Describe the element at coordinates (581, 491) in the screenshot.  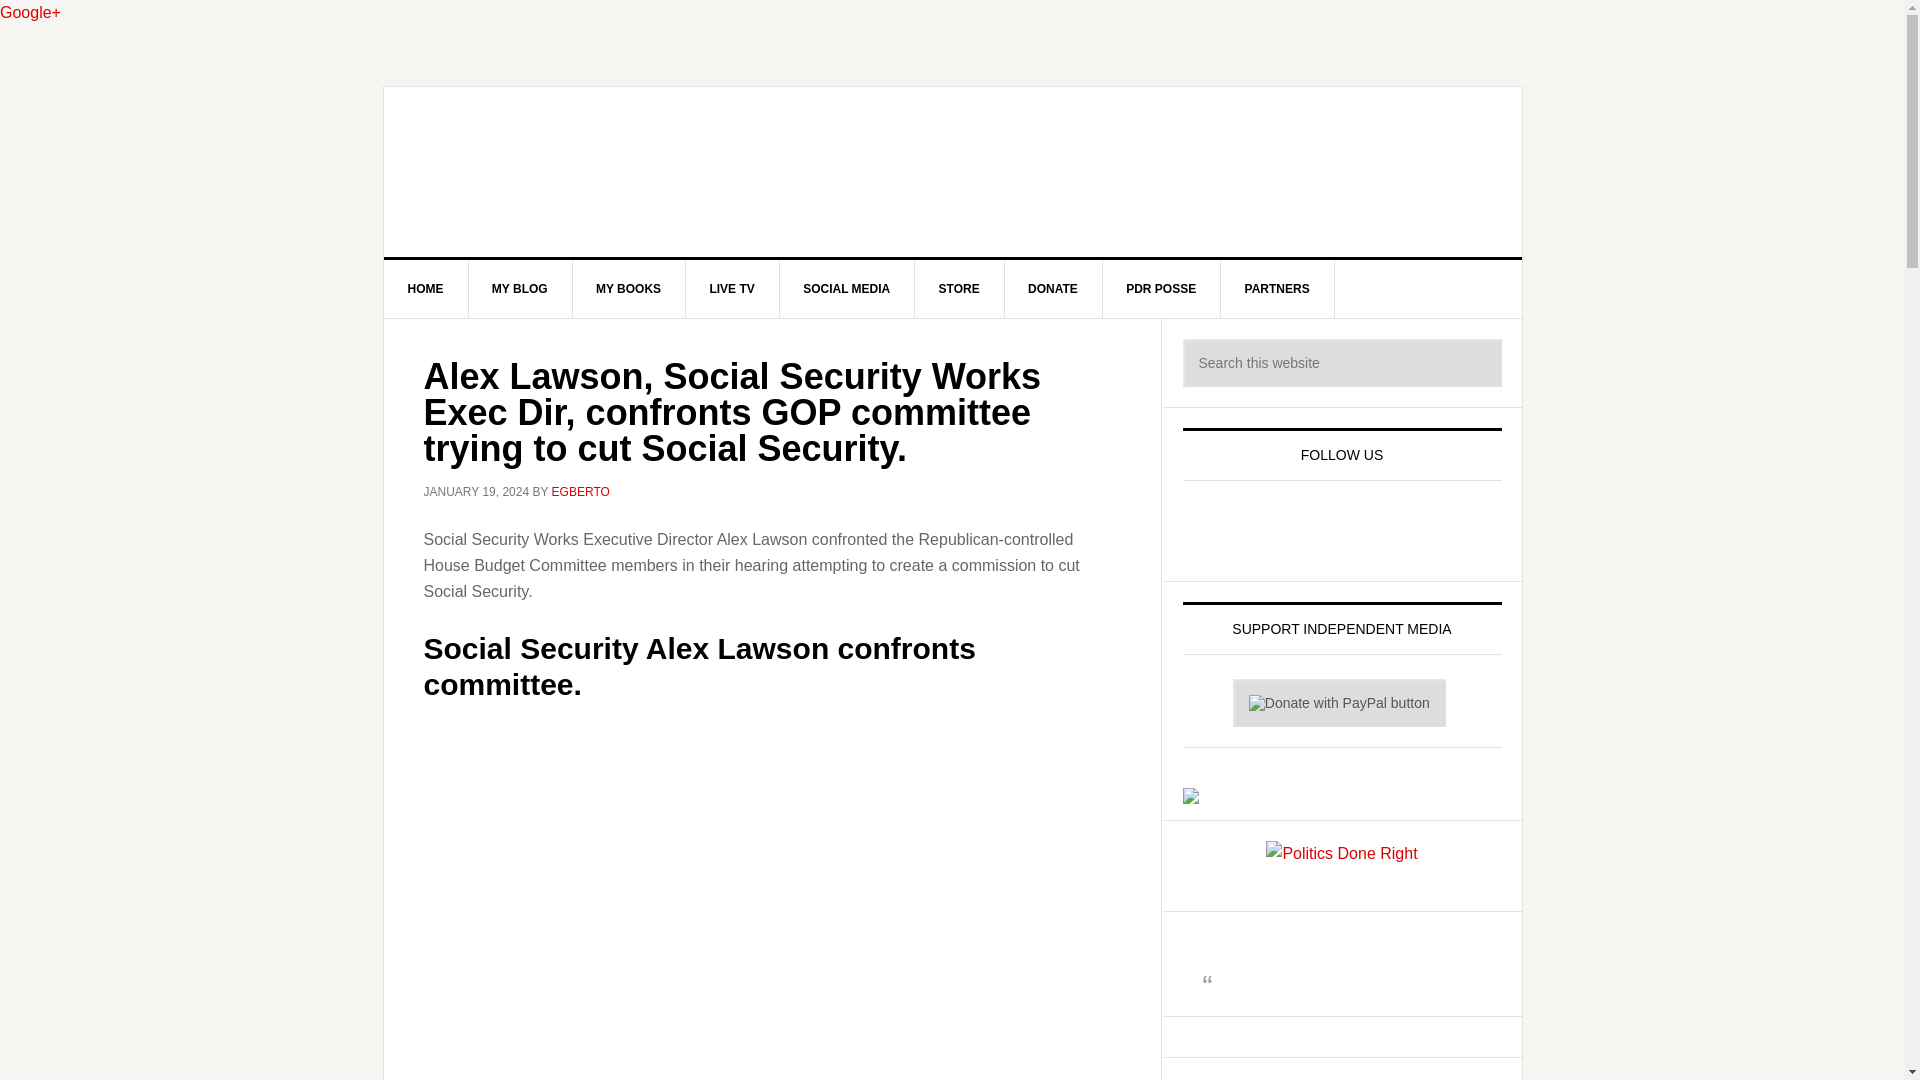
I see `EGBERTO` at that location.